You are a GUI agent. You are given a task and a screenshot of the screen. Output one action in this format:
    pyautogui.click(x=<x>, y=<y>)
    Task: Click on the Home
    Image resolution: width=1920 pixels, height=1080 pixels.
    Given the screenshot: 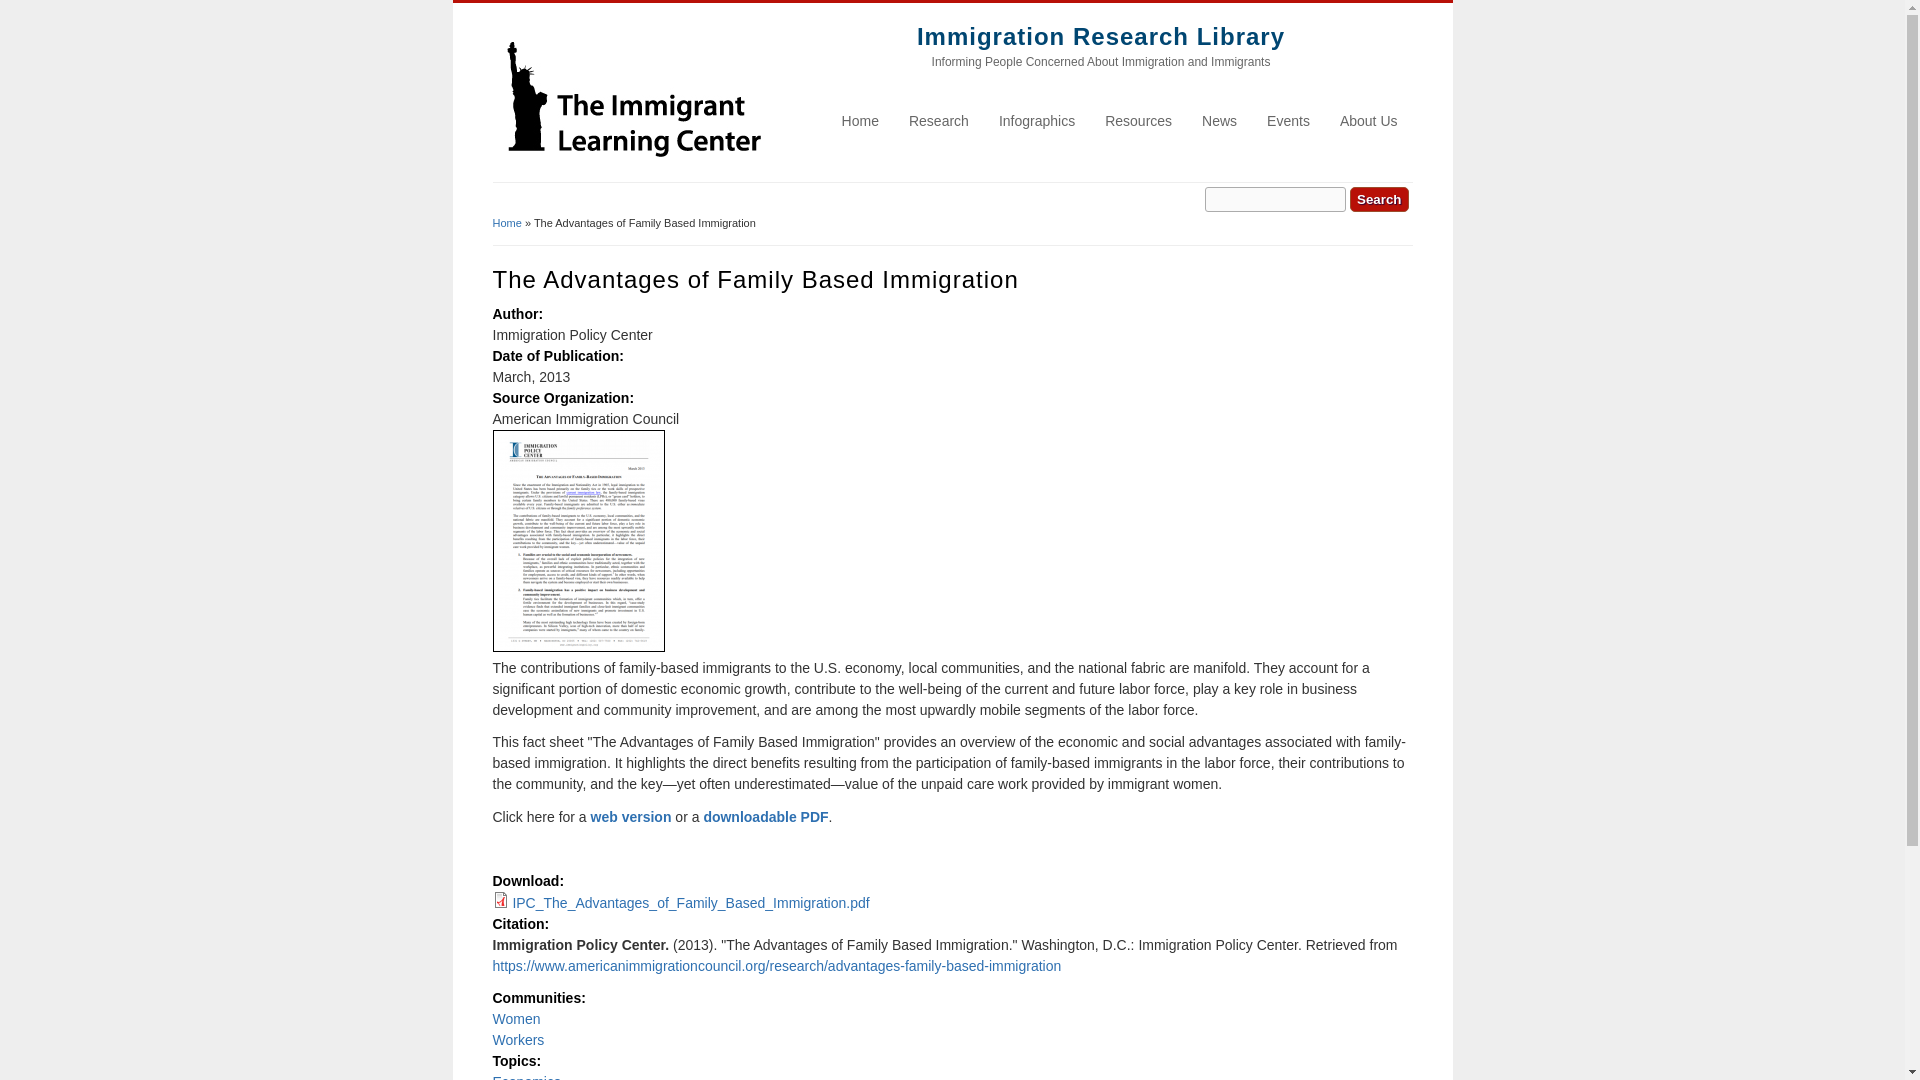 What is the action you would take?
    pyautogui.click(x=860, y=120)
    